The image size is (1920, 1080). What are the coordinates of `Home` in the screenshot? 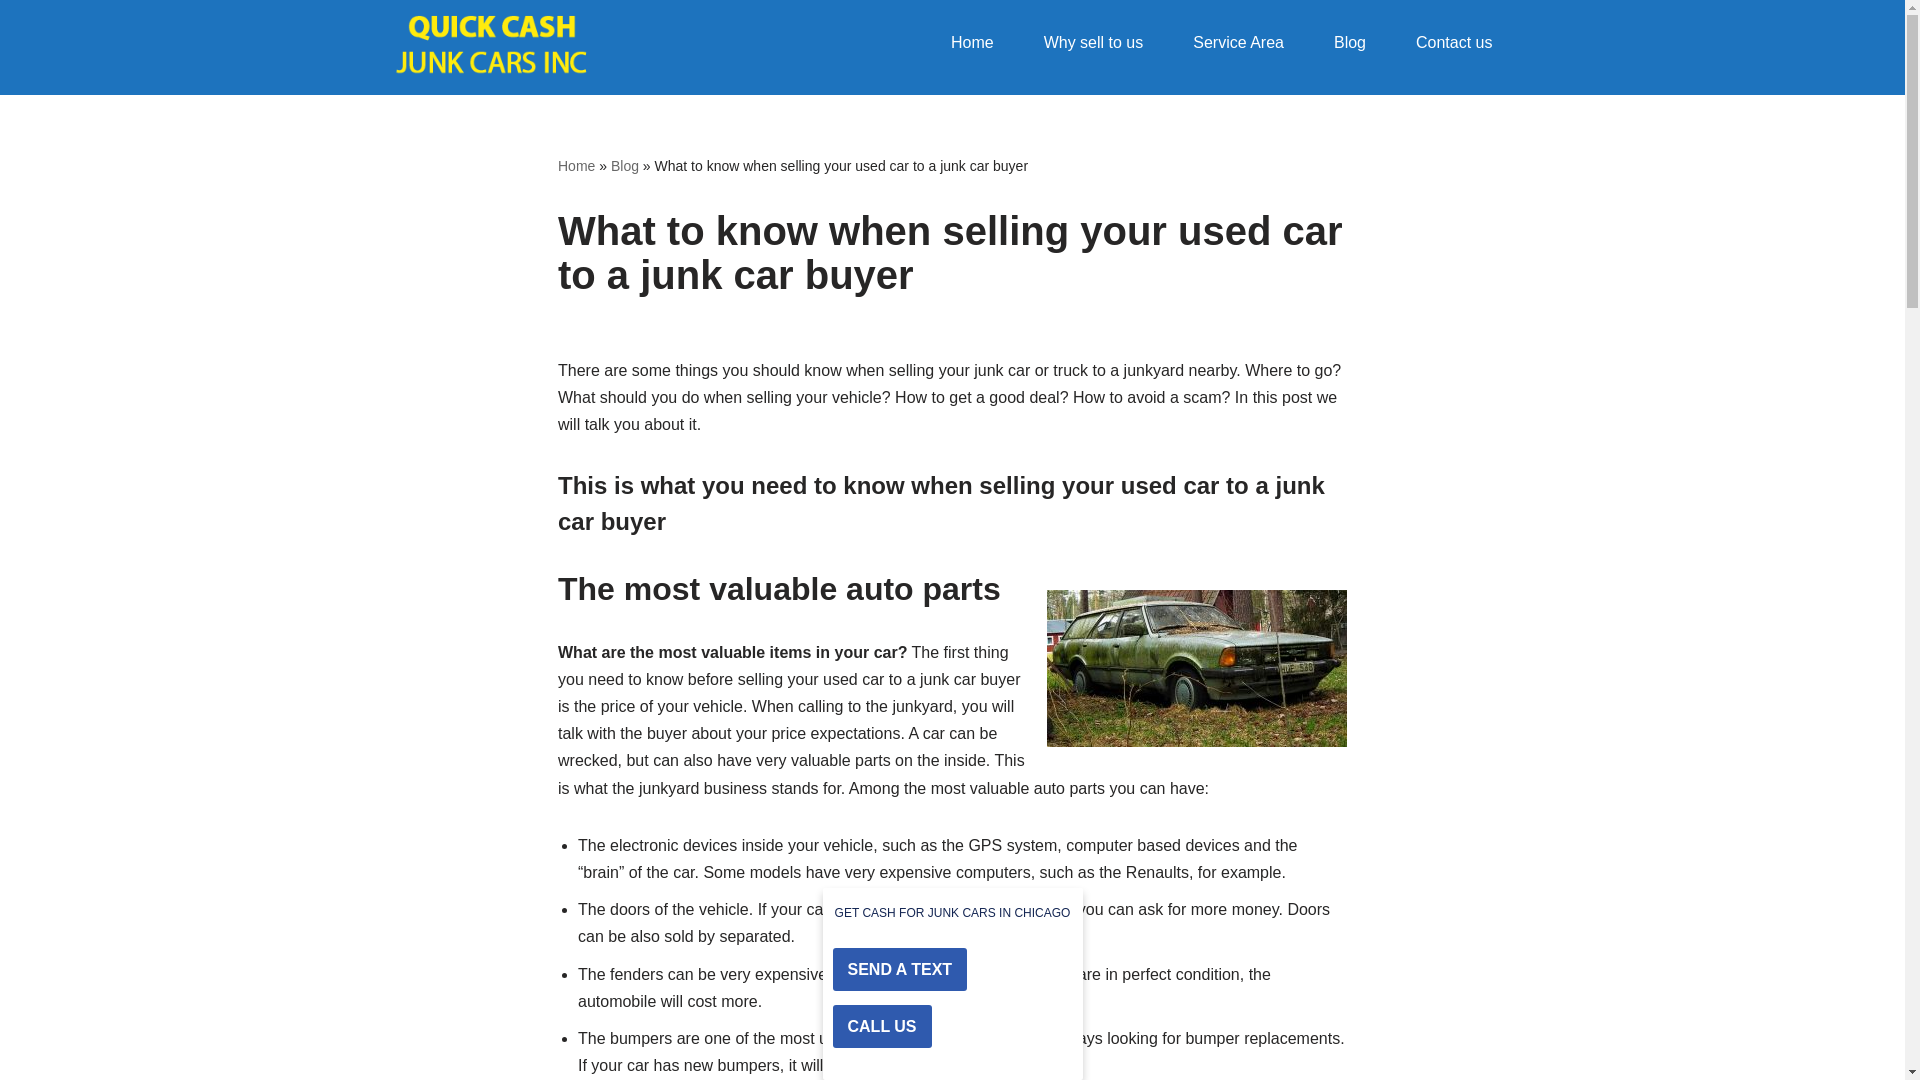 It's located at (972, 42).